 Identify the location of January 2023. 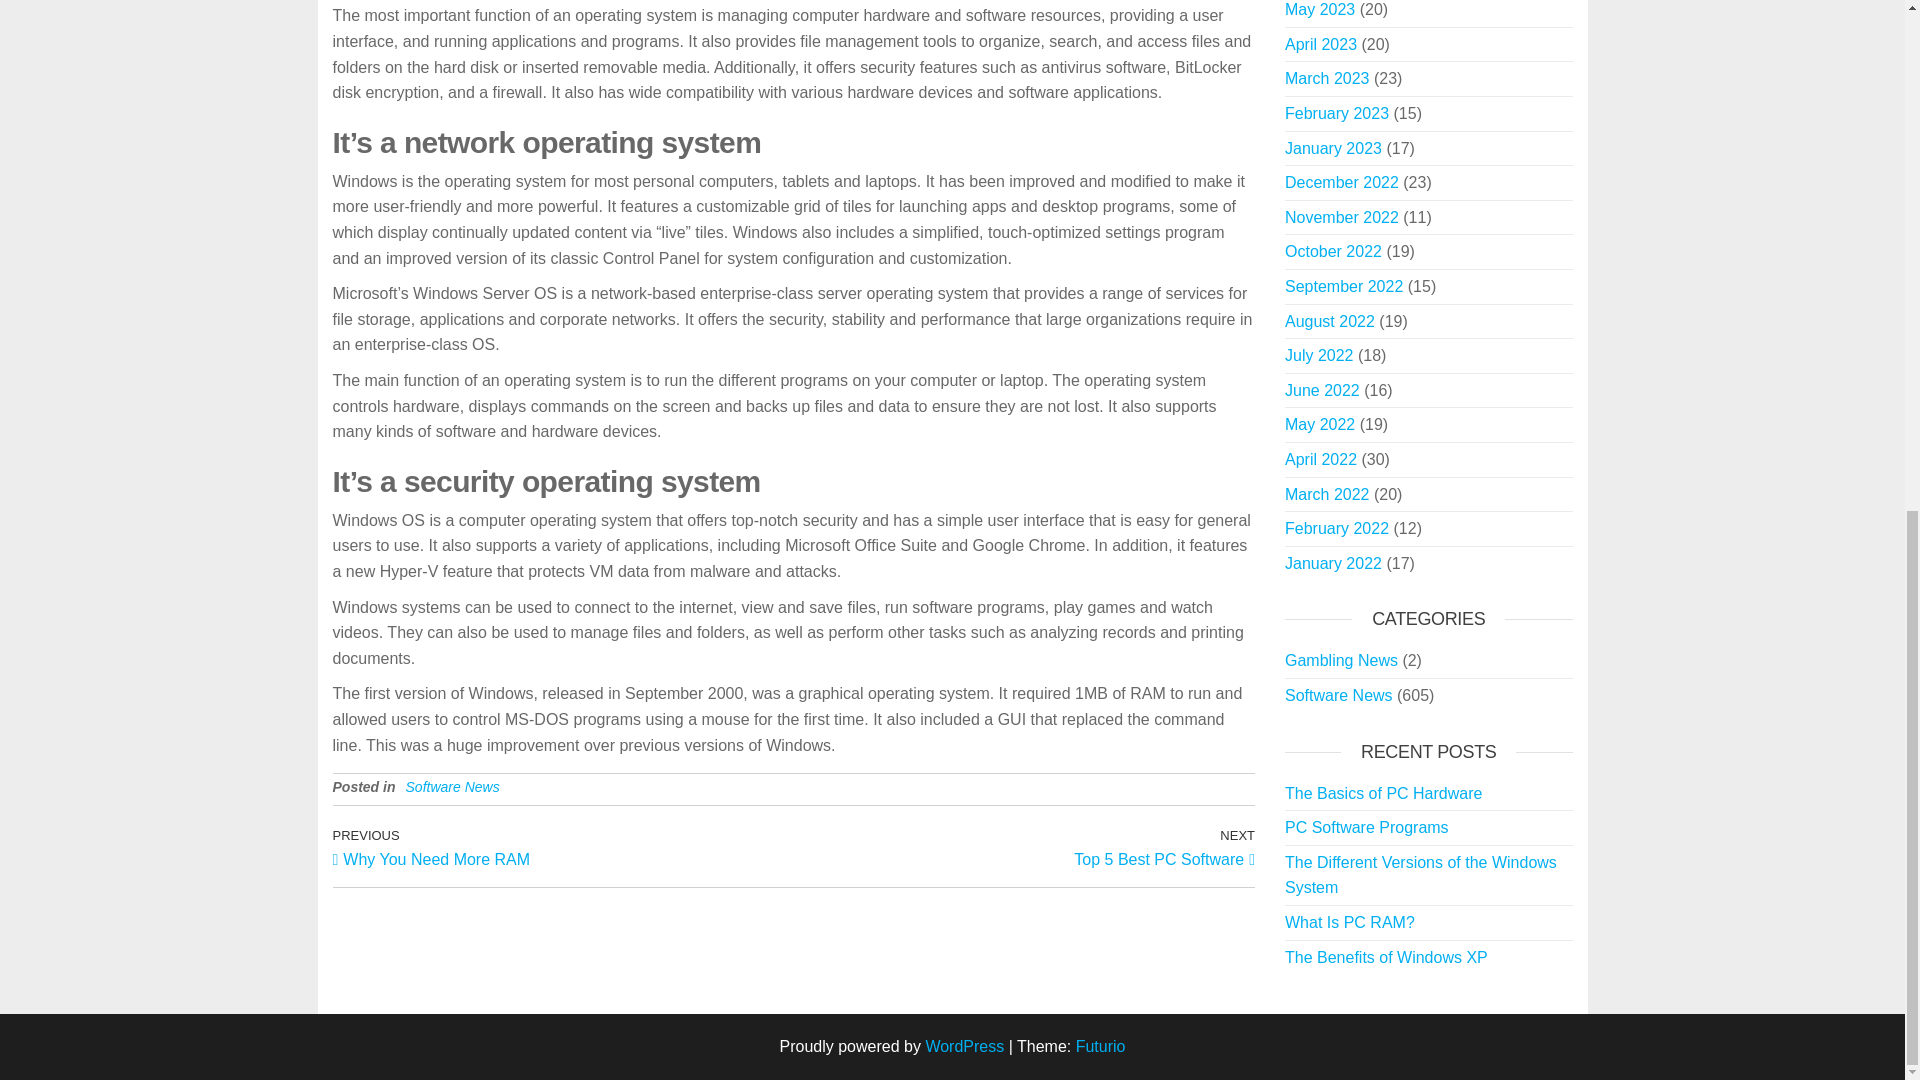
(452, 786).